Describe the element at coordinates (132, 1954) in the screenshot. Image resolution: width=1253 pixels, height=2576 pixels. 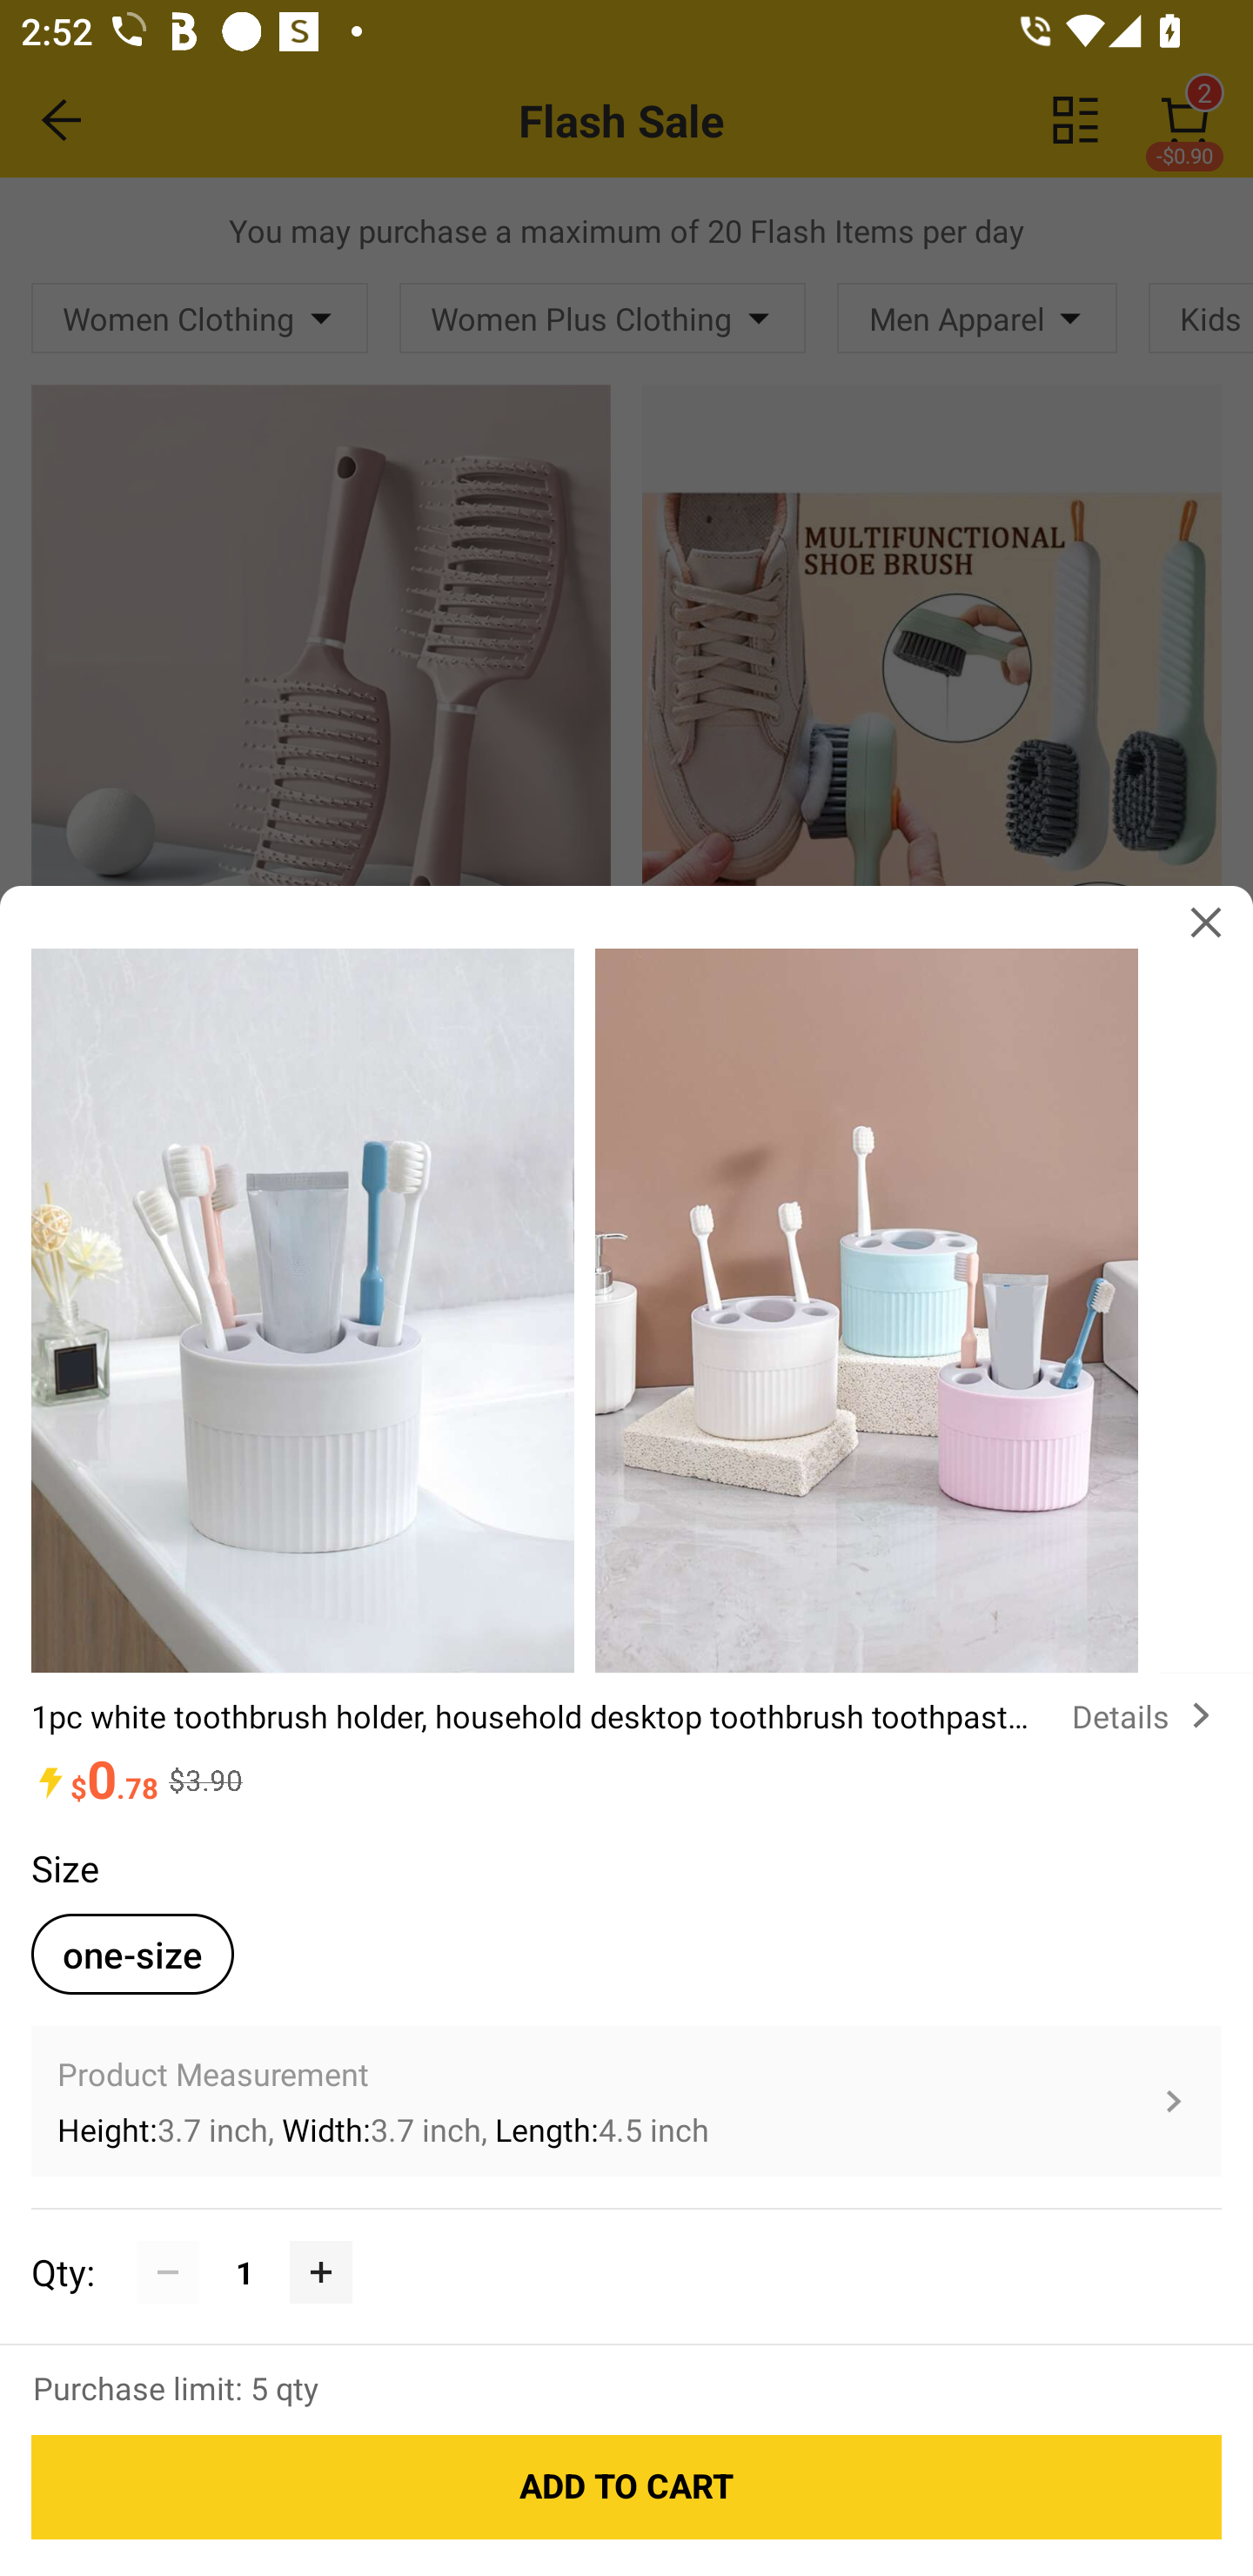
I see `one-size one-sizeselected option` at that location.